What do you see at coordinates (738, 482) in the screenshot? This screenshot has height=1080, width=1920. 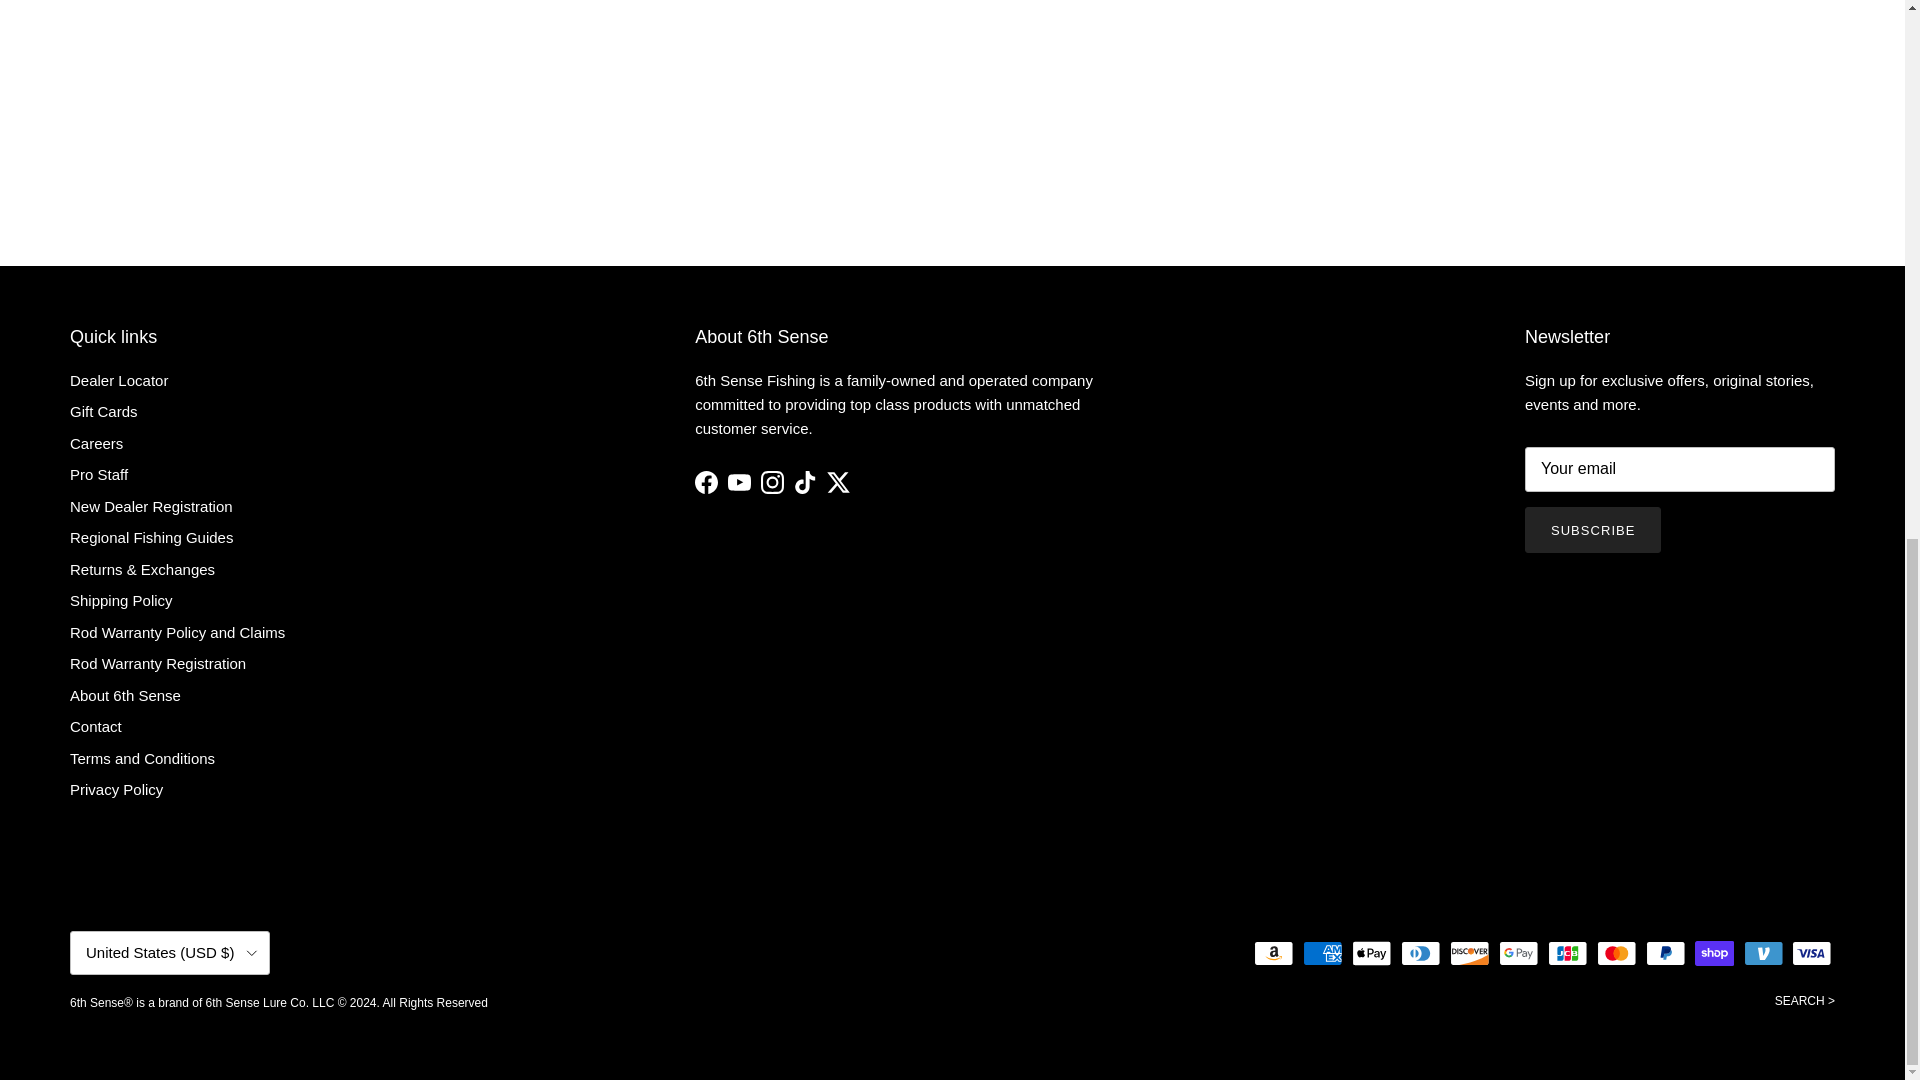 I see `6th Sense Fishing on YouTube` at bounding box center [738, 482].